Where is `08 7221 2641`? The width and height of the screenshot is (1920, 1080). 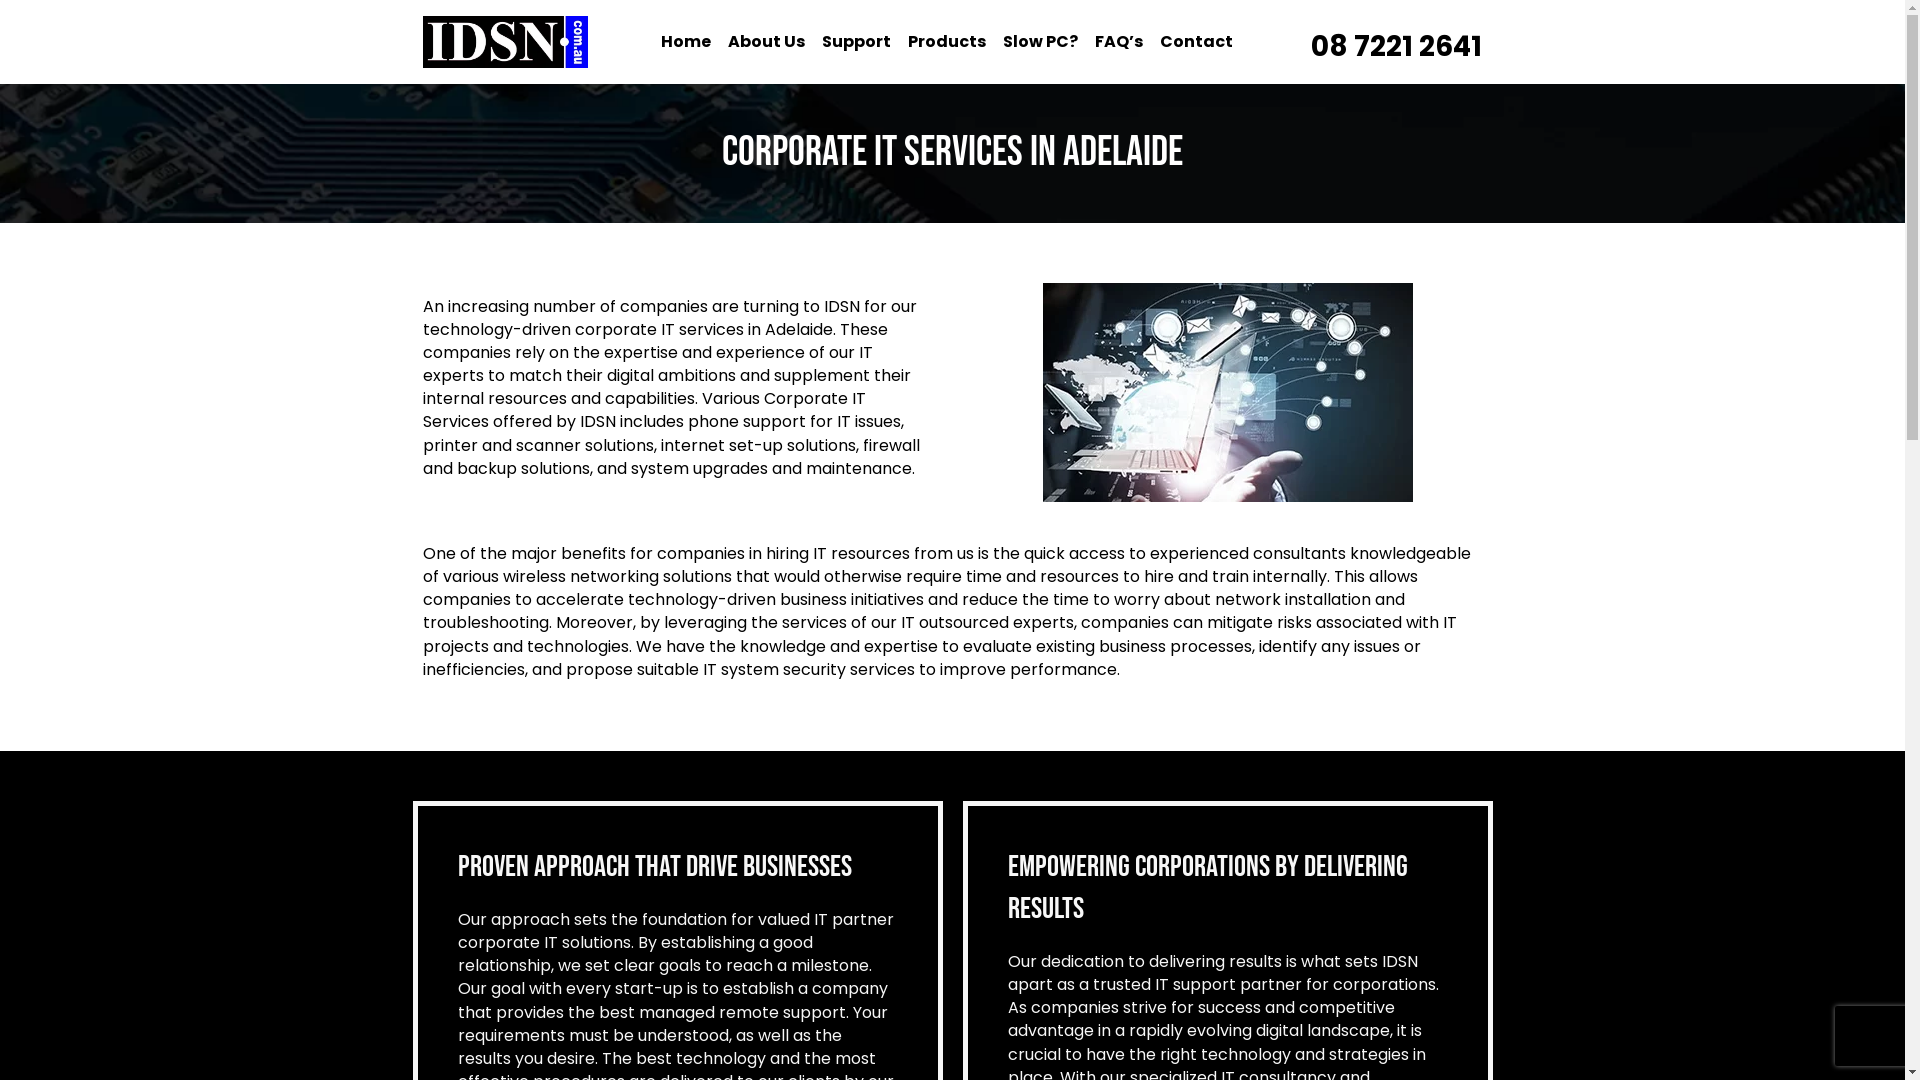 08 7221 2641 is located at coordinates (1396, 46).